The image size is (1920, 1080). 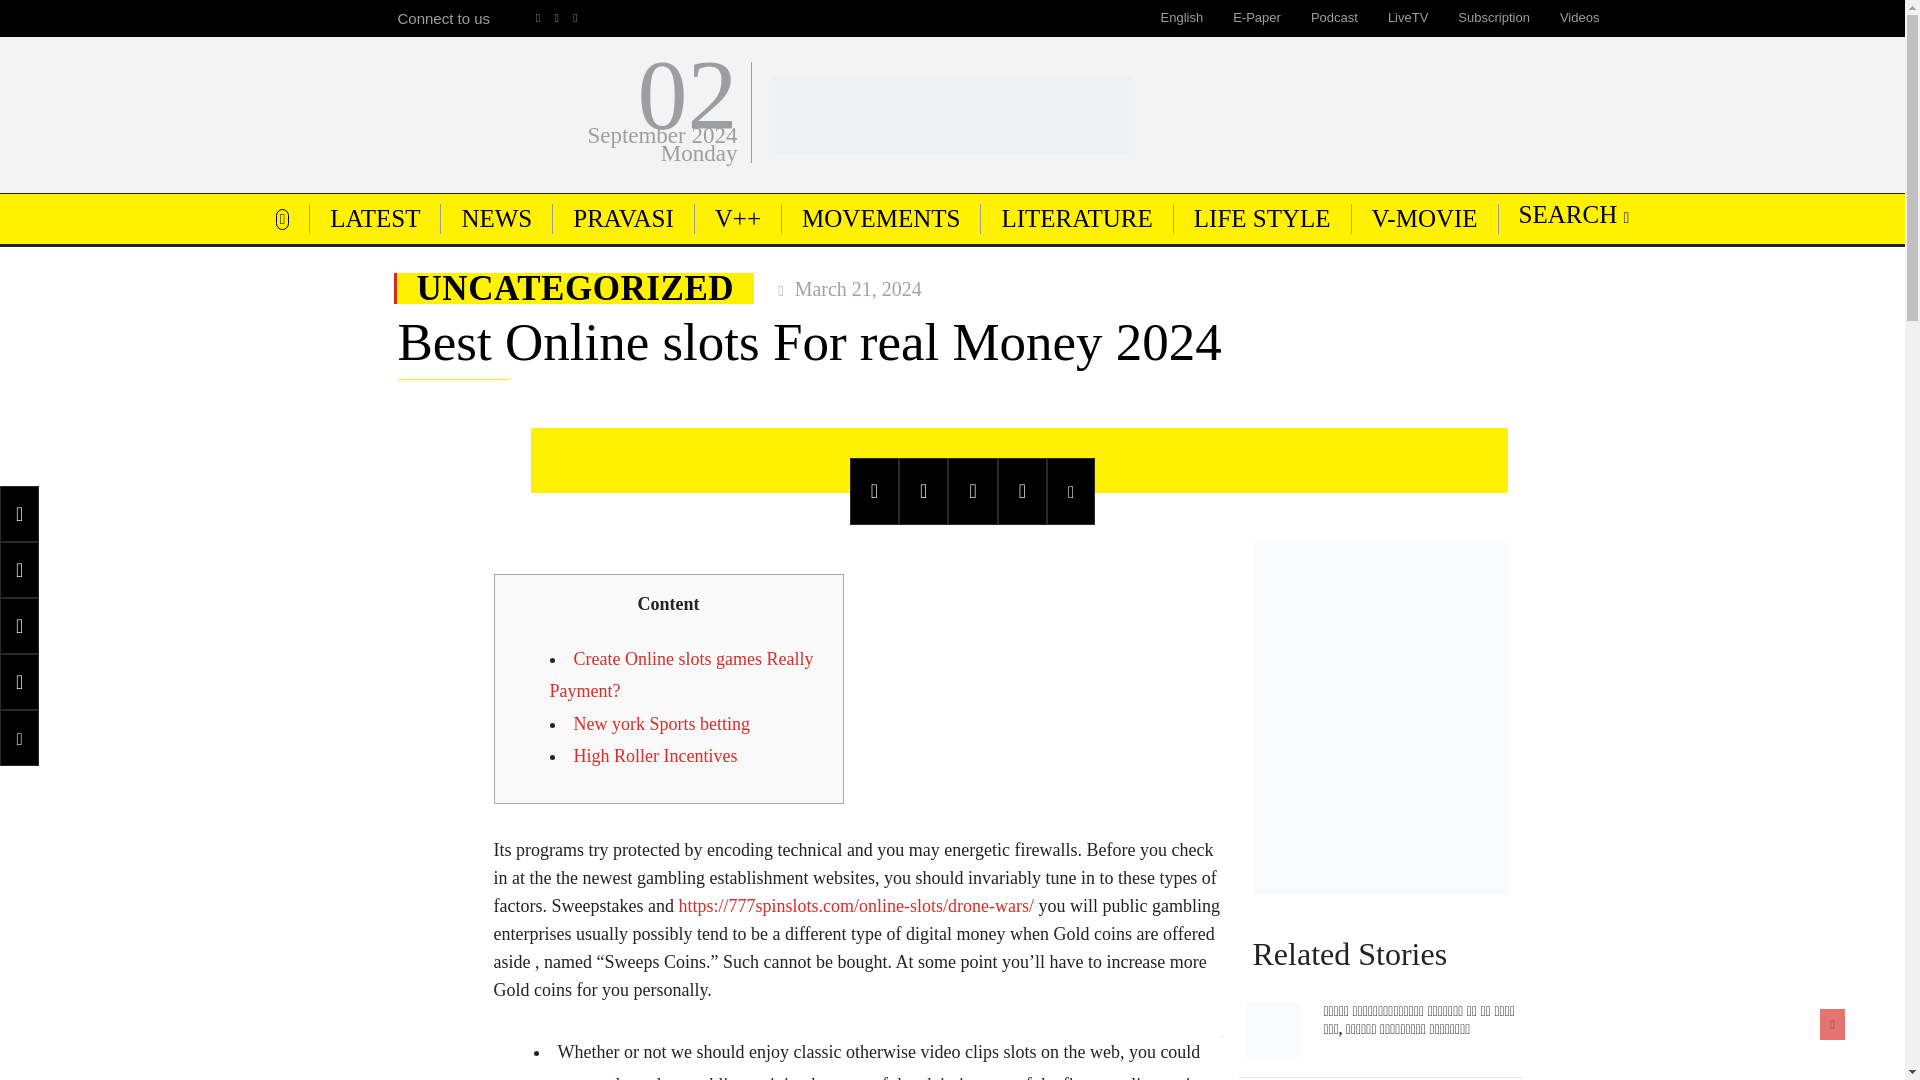 I want to click on V-MOVIE, so click(x=1424, y=218).